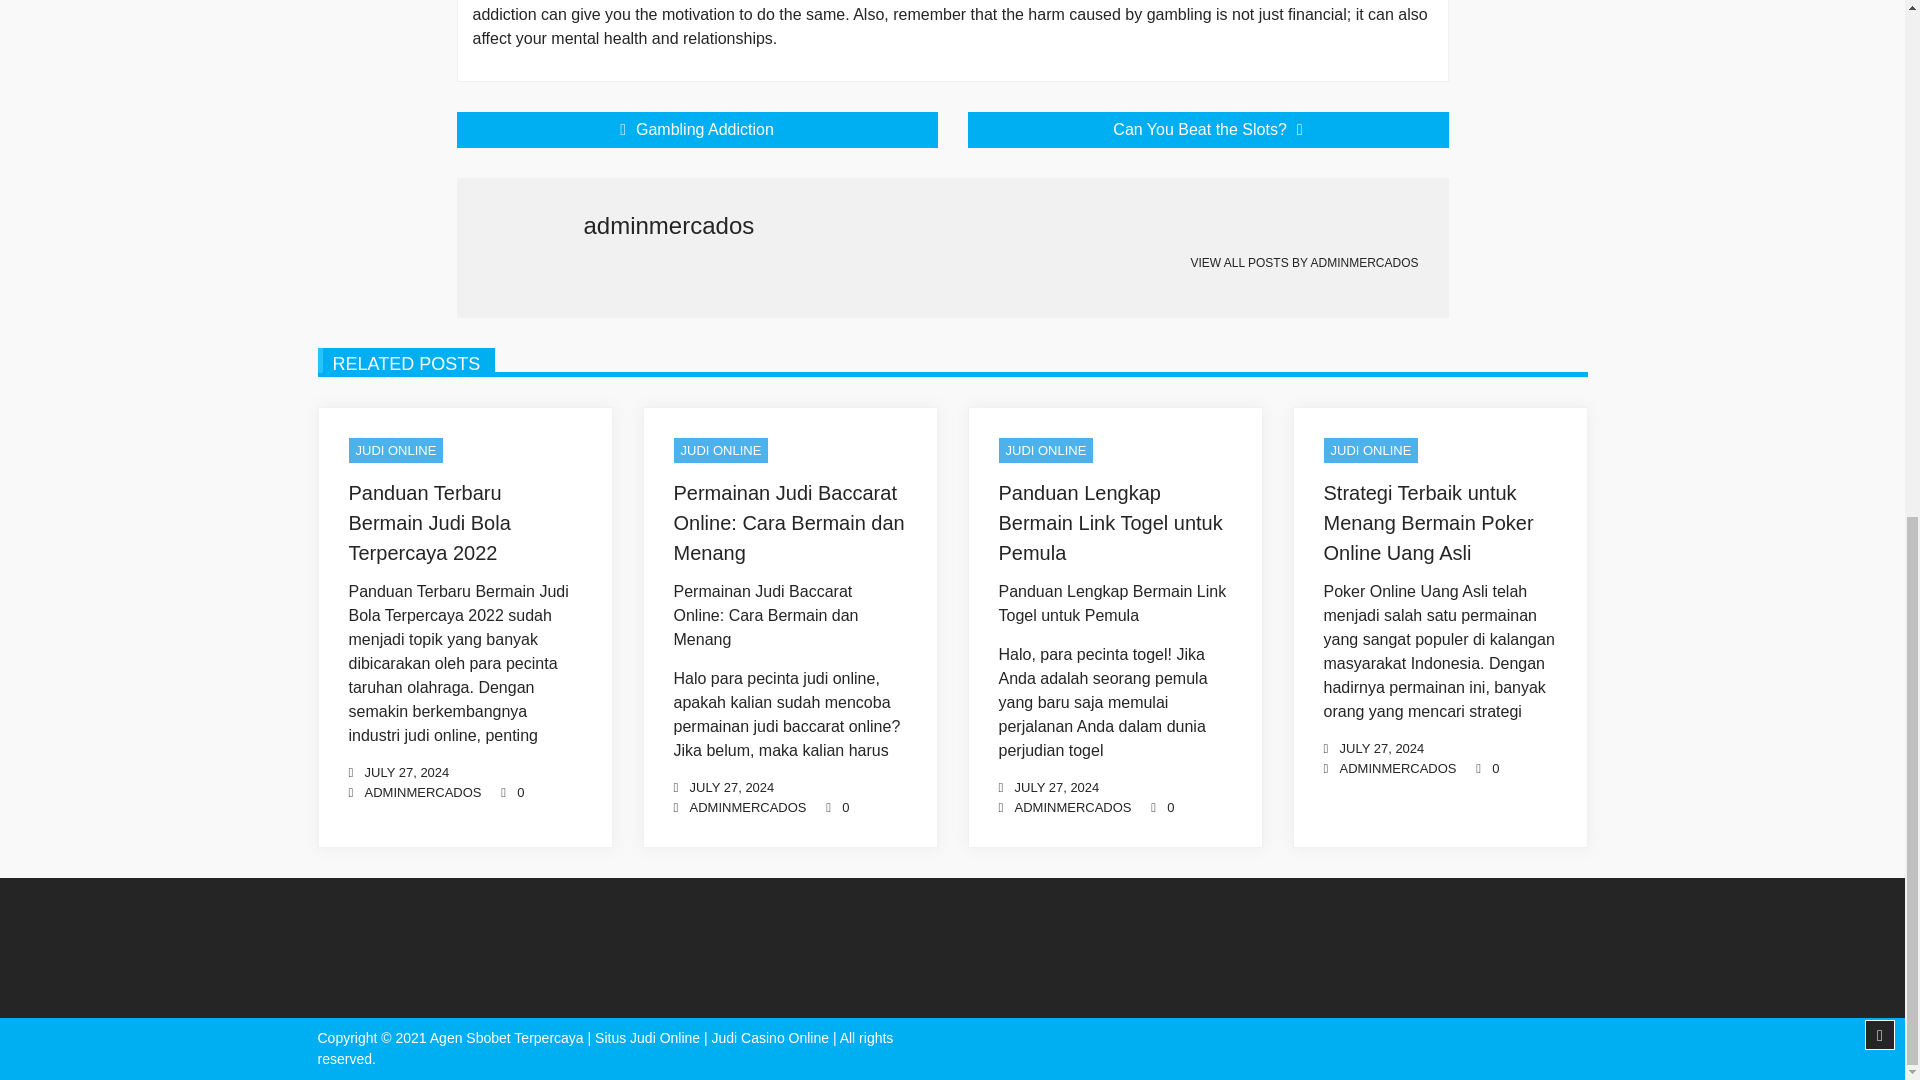 The height and width of the screenshot is (1080, 1920). Describe the element at coordinates (1398, 768) in the screenshot. I see `adminmercados` at that location.